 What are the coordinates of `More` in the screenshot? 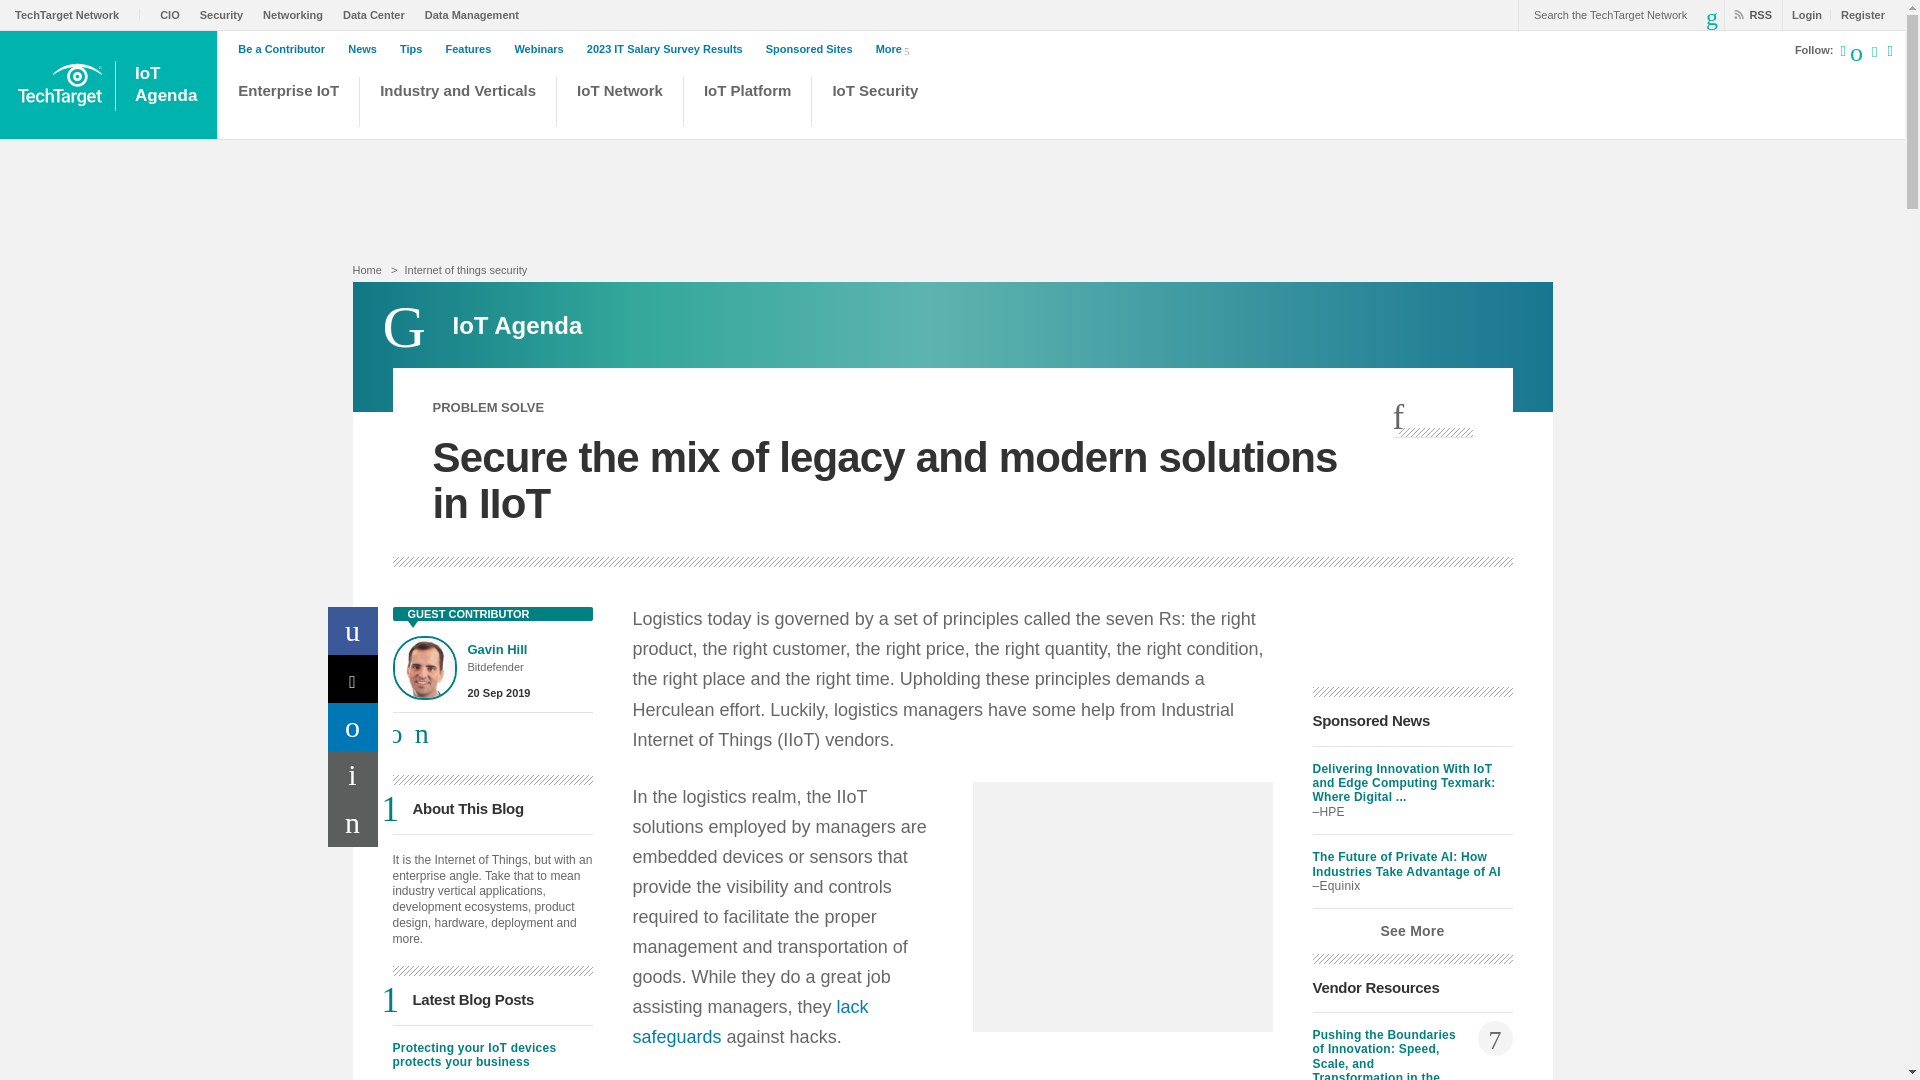 It's located at (896, 48).